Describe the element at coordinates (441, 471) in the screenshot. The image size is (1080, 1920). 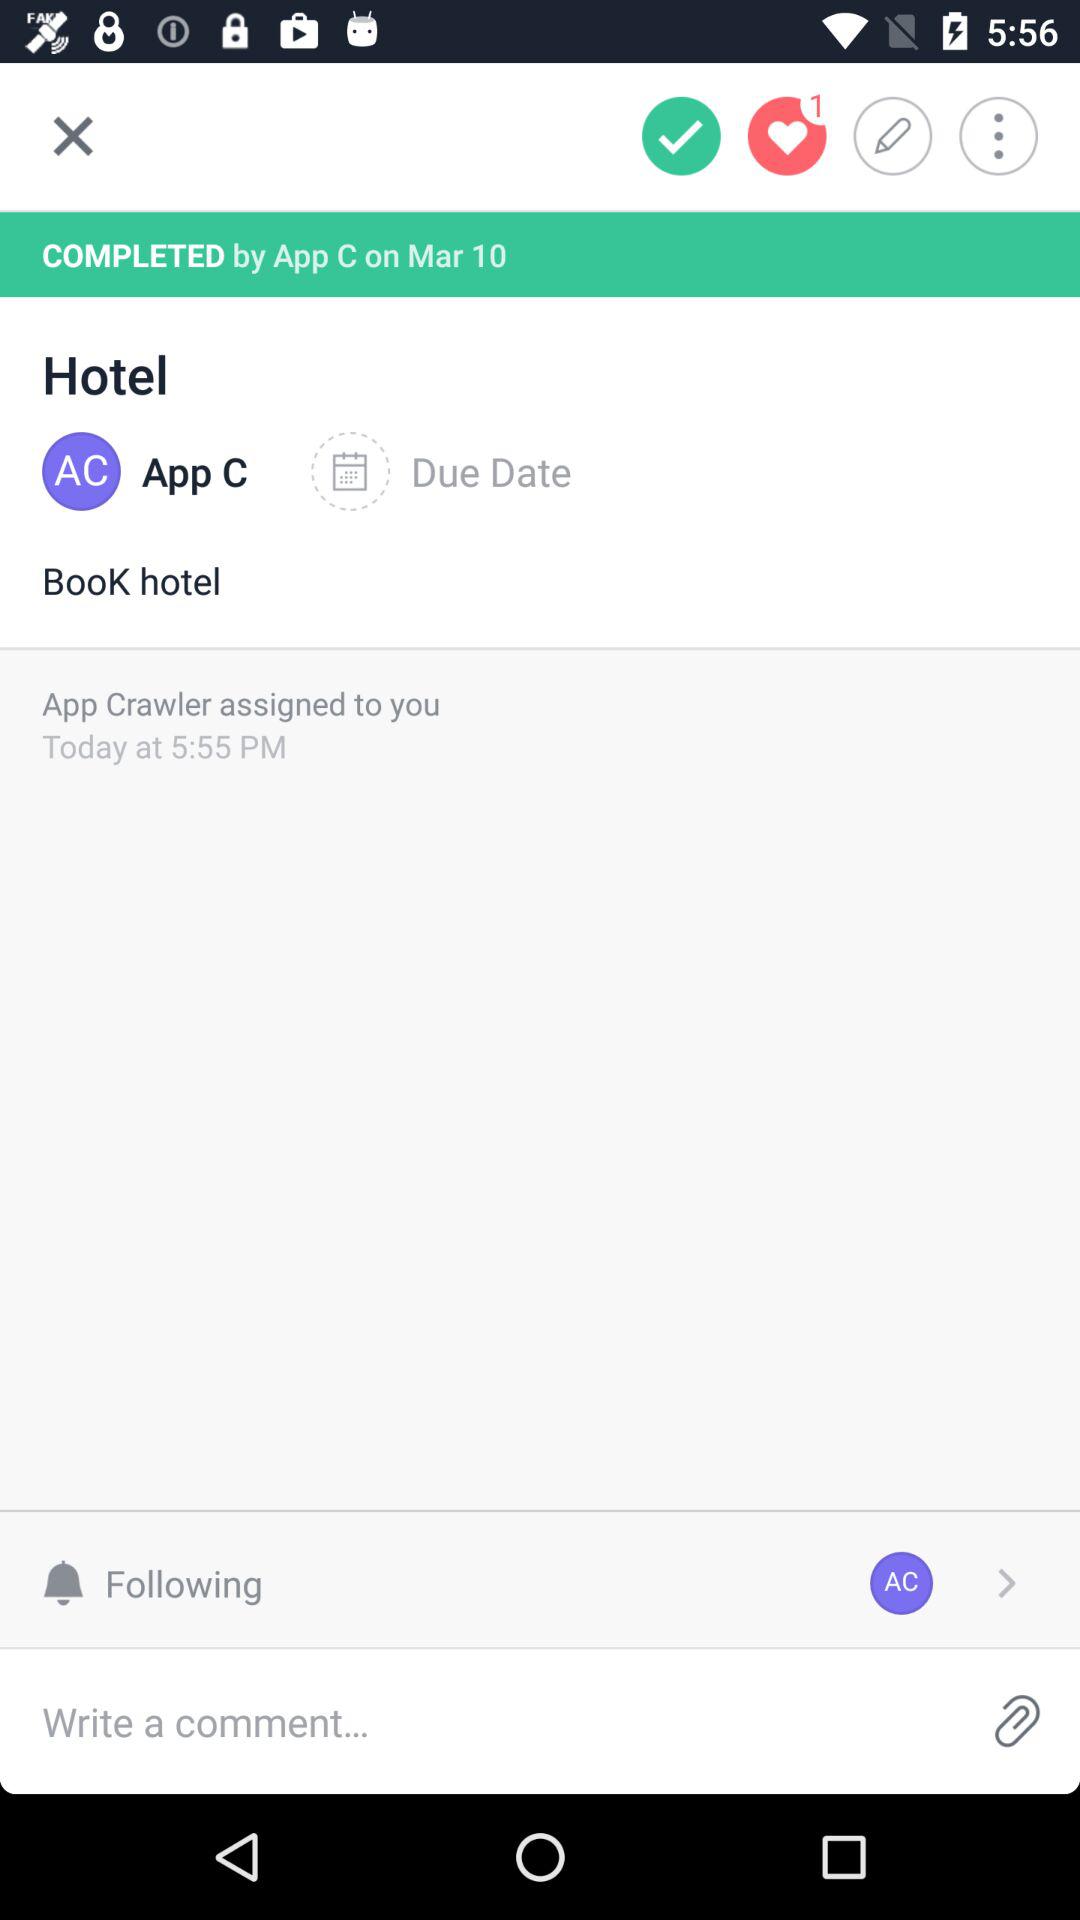
I see `turn on icon below the hotel` at that location.